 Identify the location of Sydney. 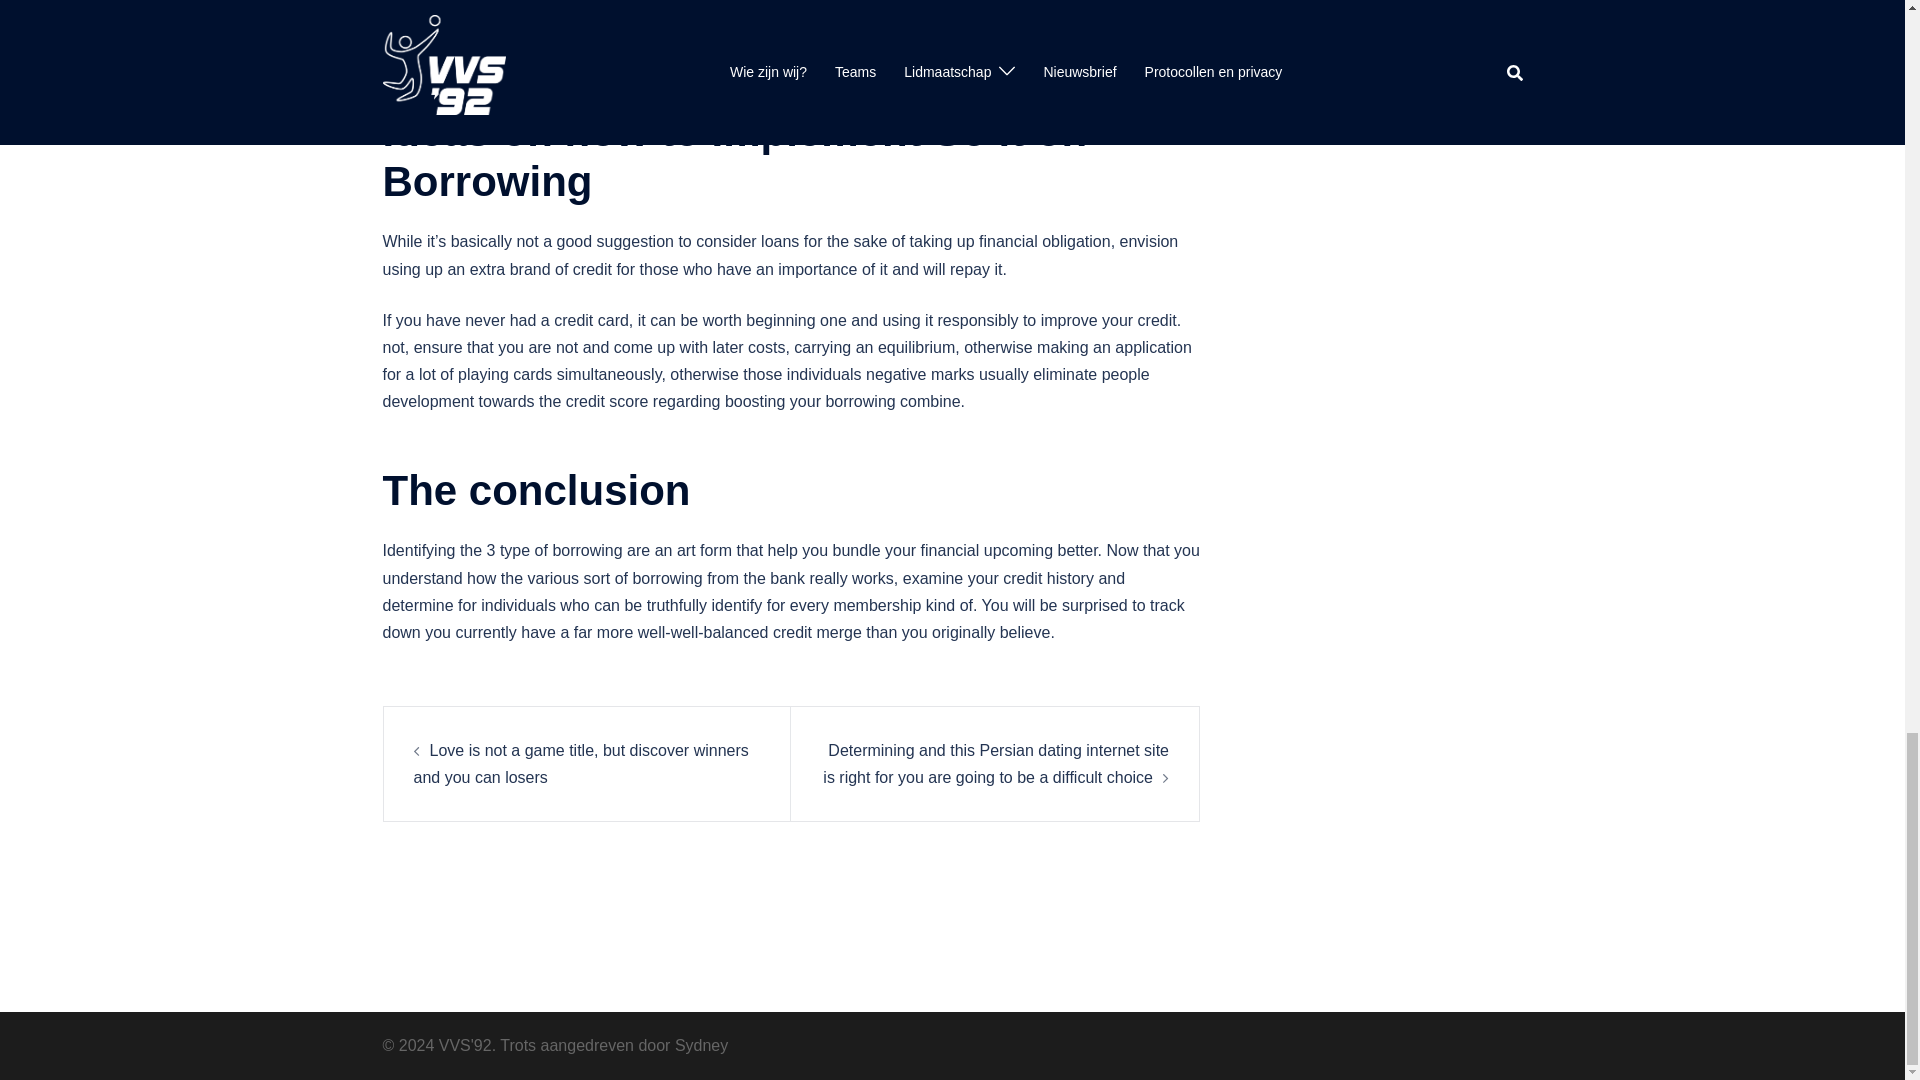
(701, 1045).